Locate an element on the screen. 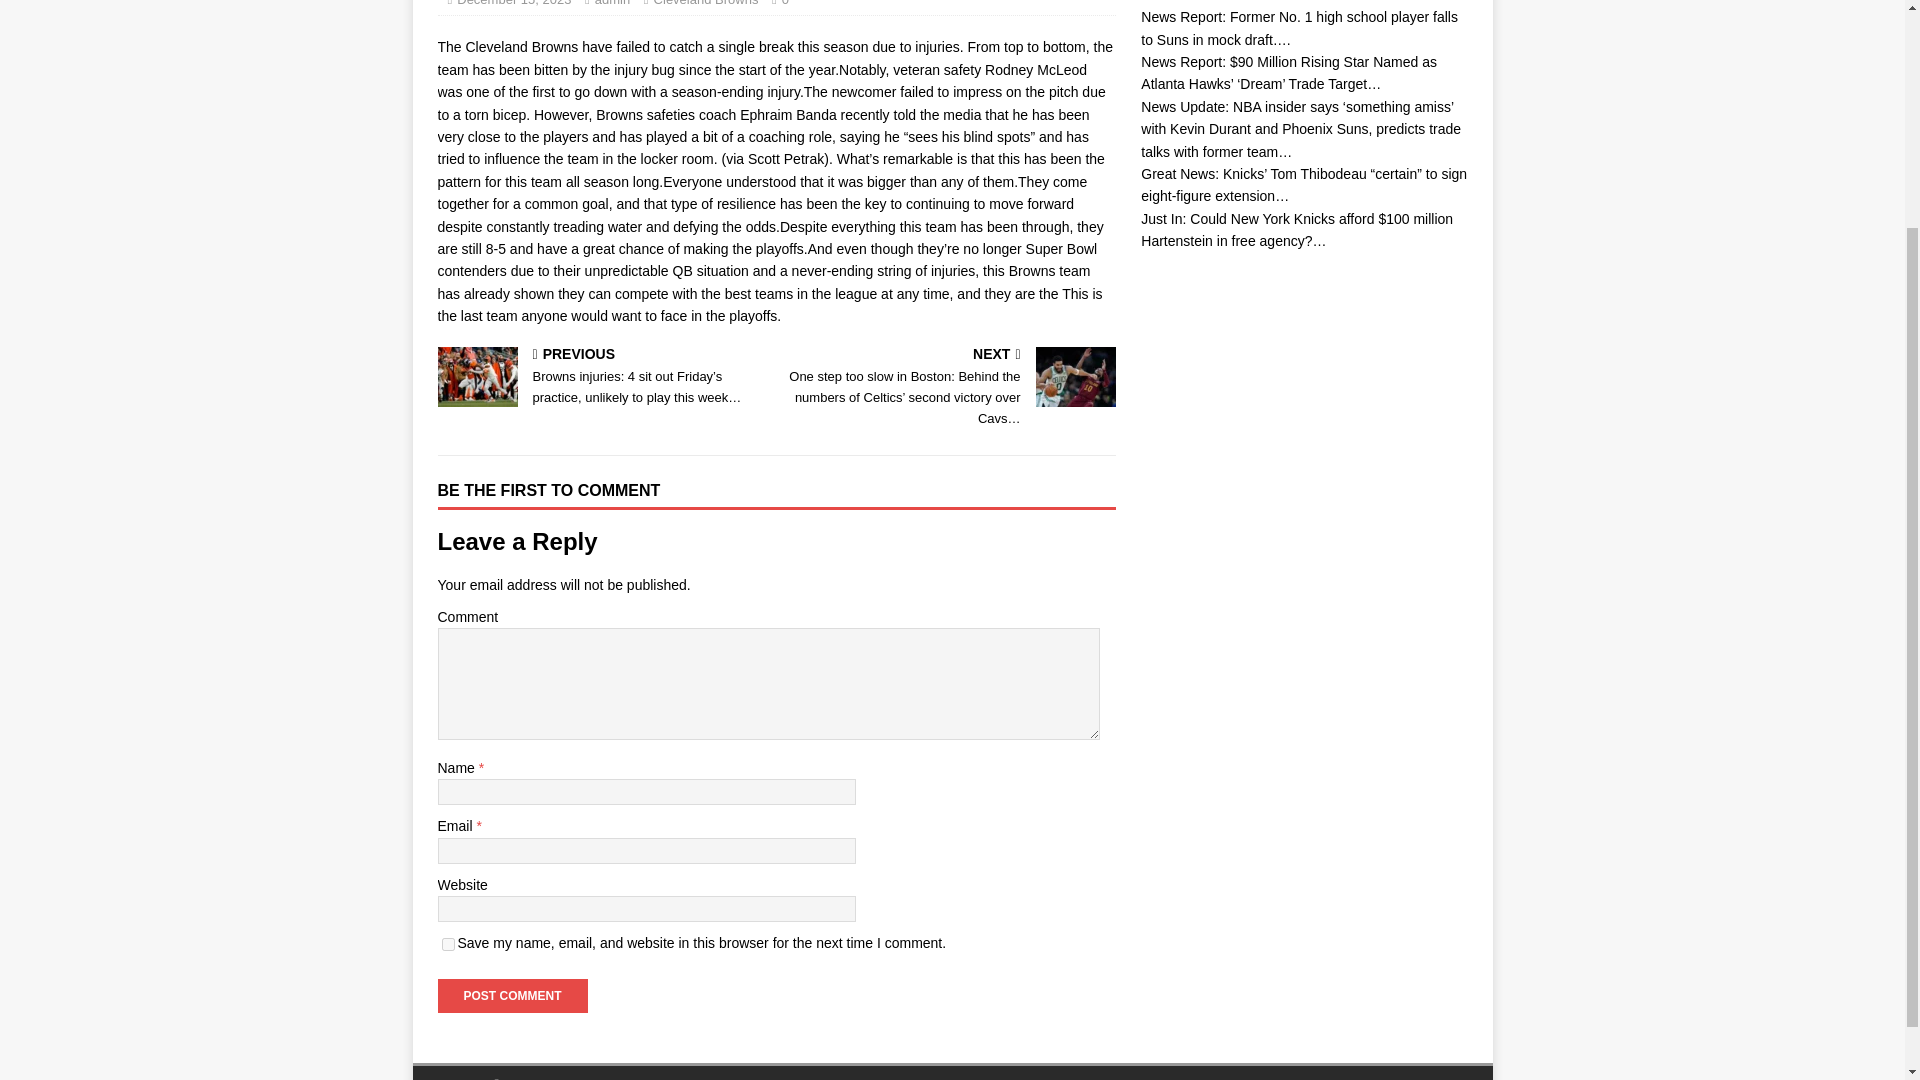  admin is located at coordinates (612, 3).